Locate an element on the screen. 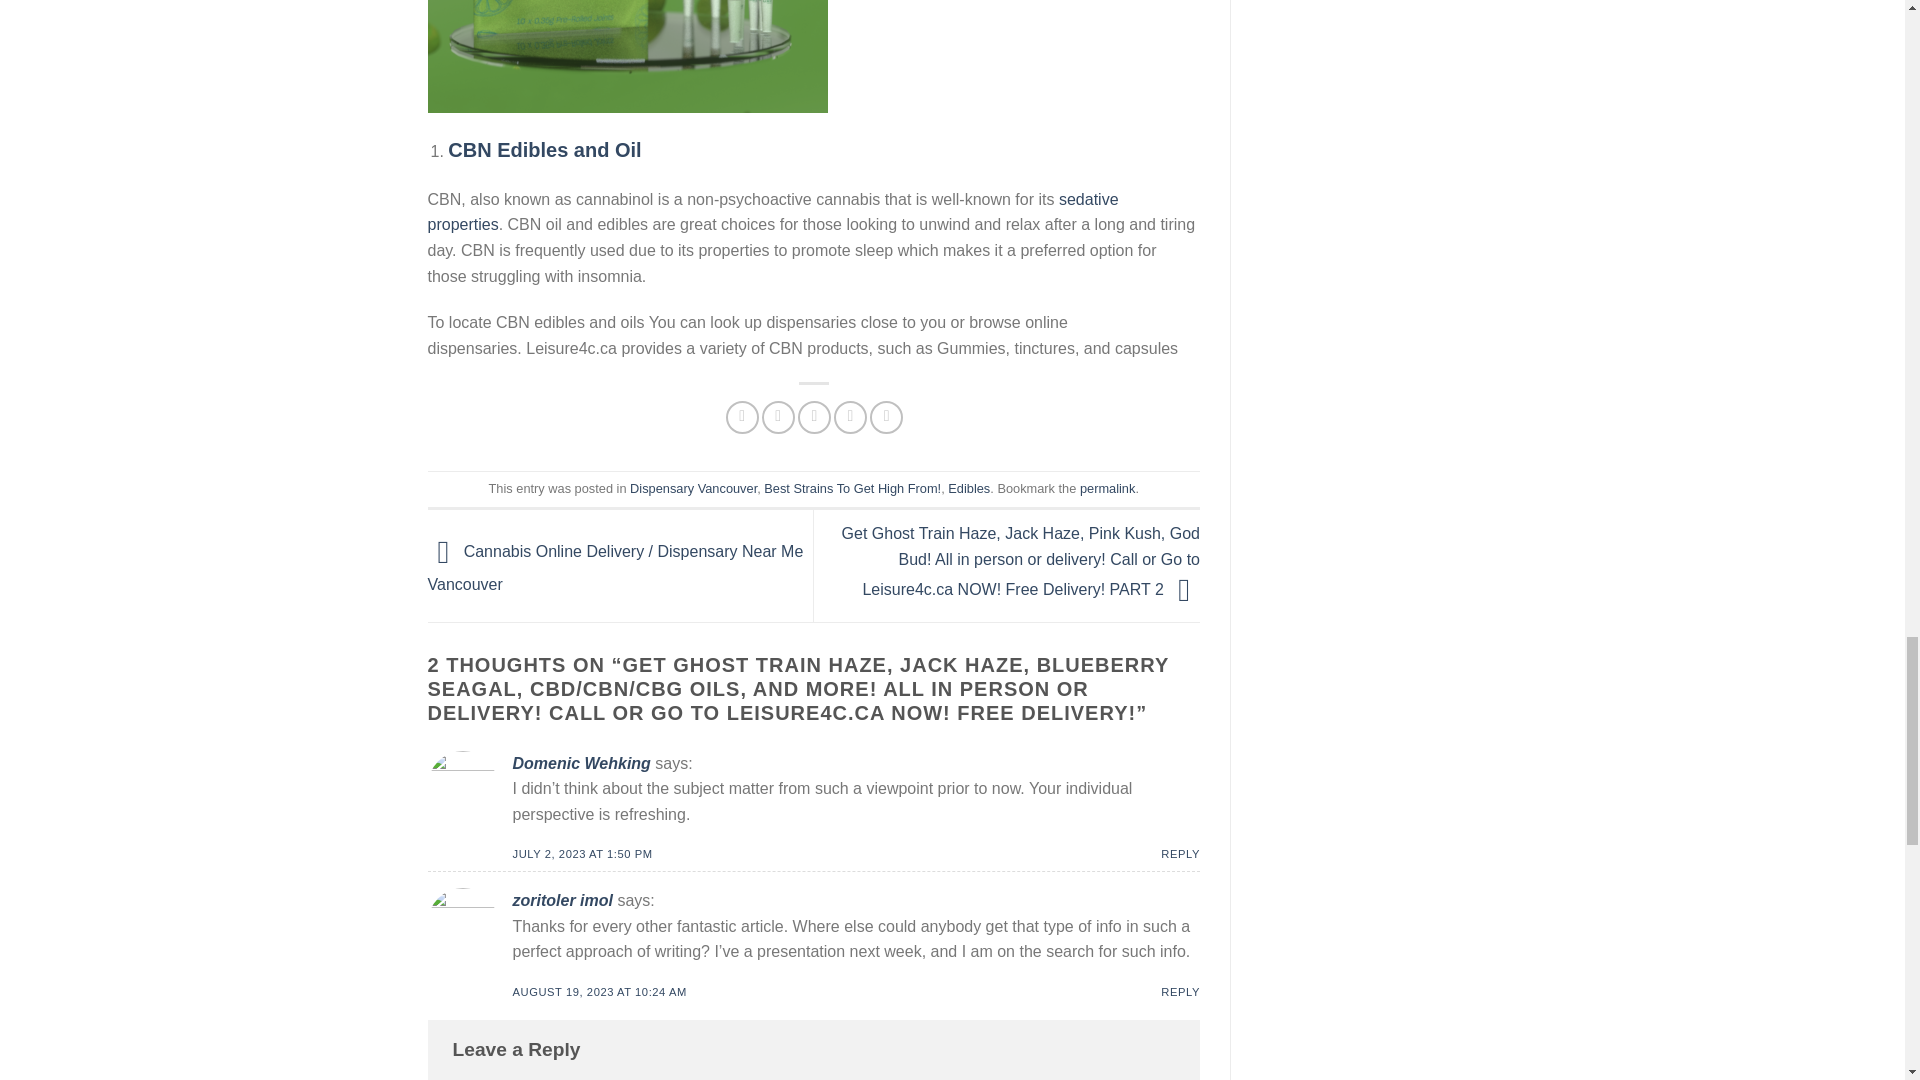 The height and width of the screenshot is (1080, 1920). Edibles is located at coordinates (969, 488).